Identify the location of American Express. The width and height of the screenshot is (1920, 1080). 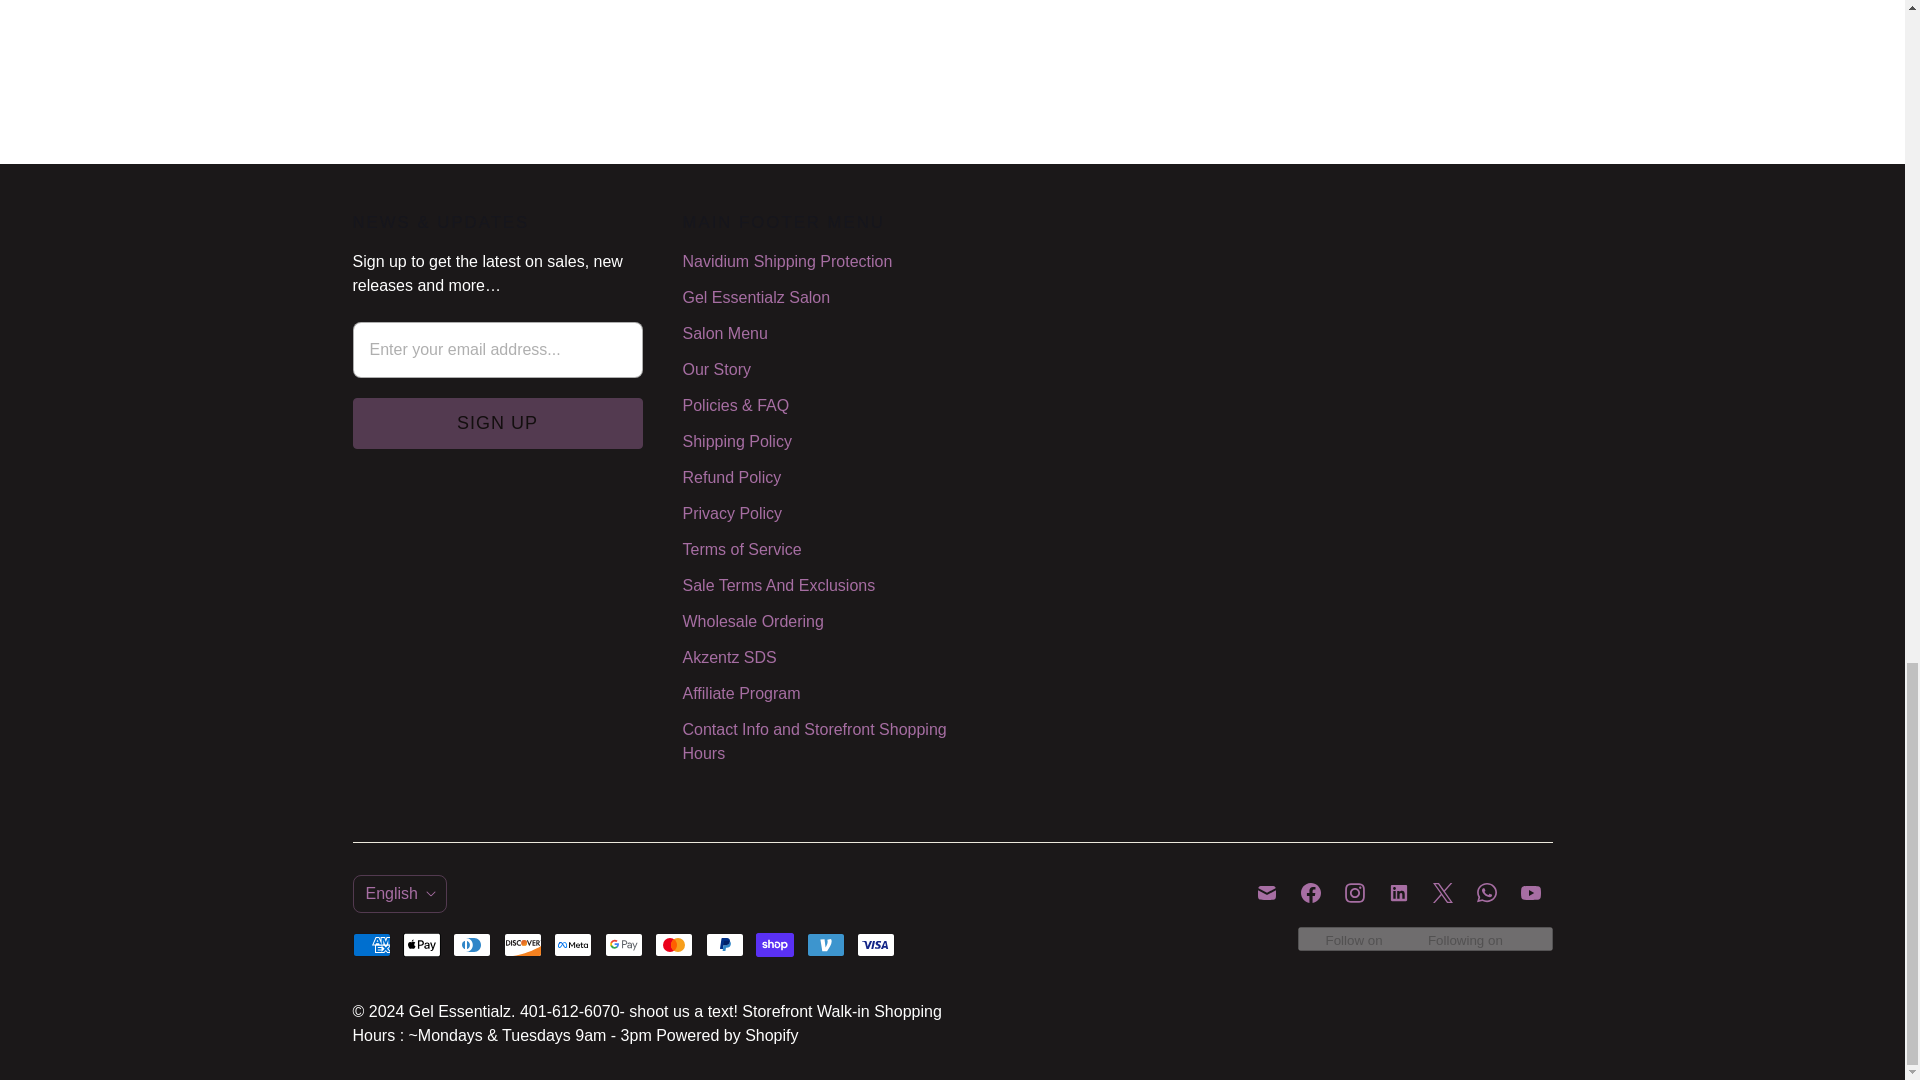
(370, 944).